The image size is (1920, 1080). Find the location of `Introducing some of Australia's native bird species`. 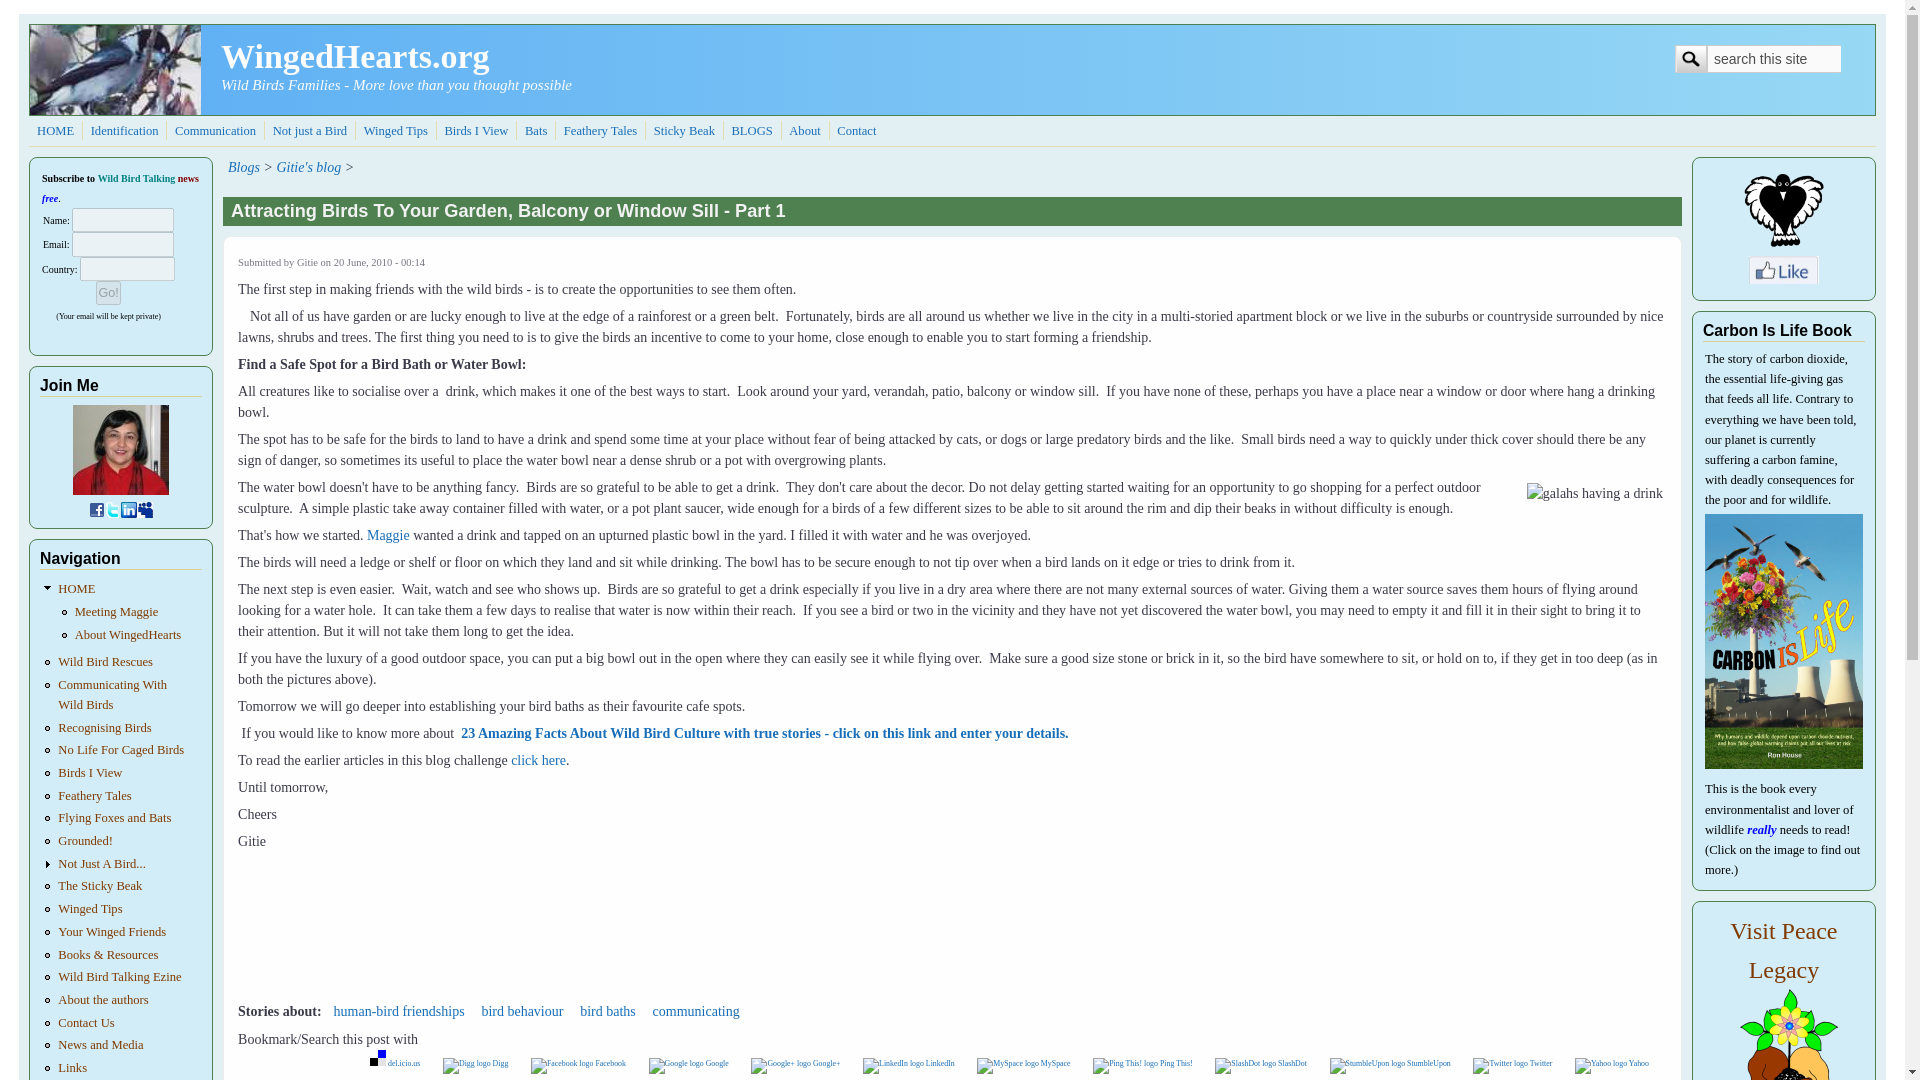

Introducing some of Australia's native bird species is located at coordinates (476, 131).